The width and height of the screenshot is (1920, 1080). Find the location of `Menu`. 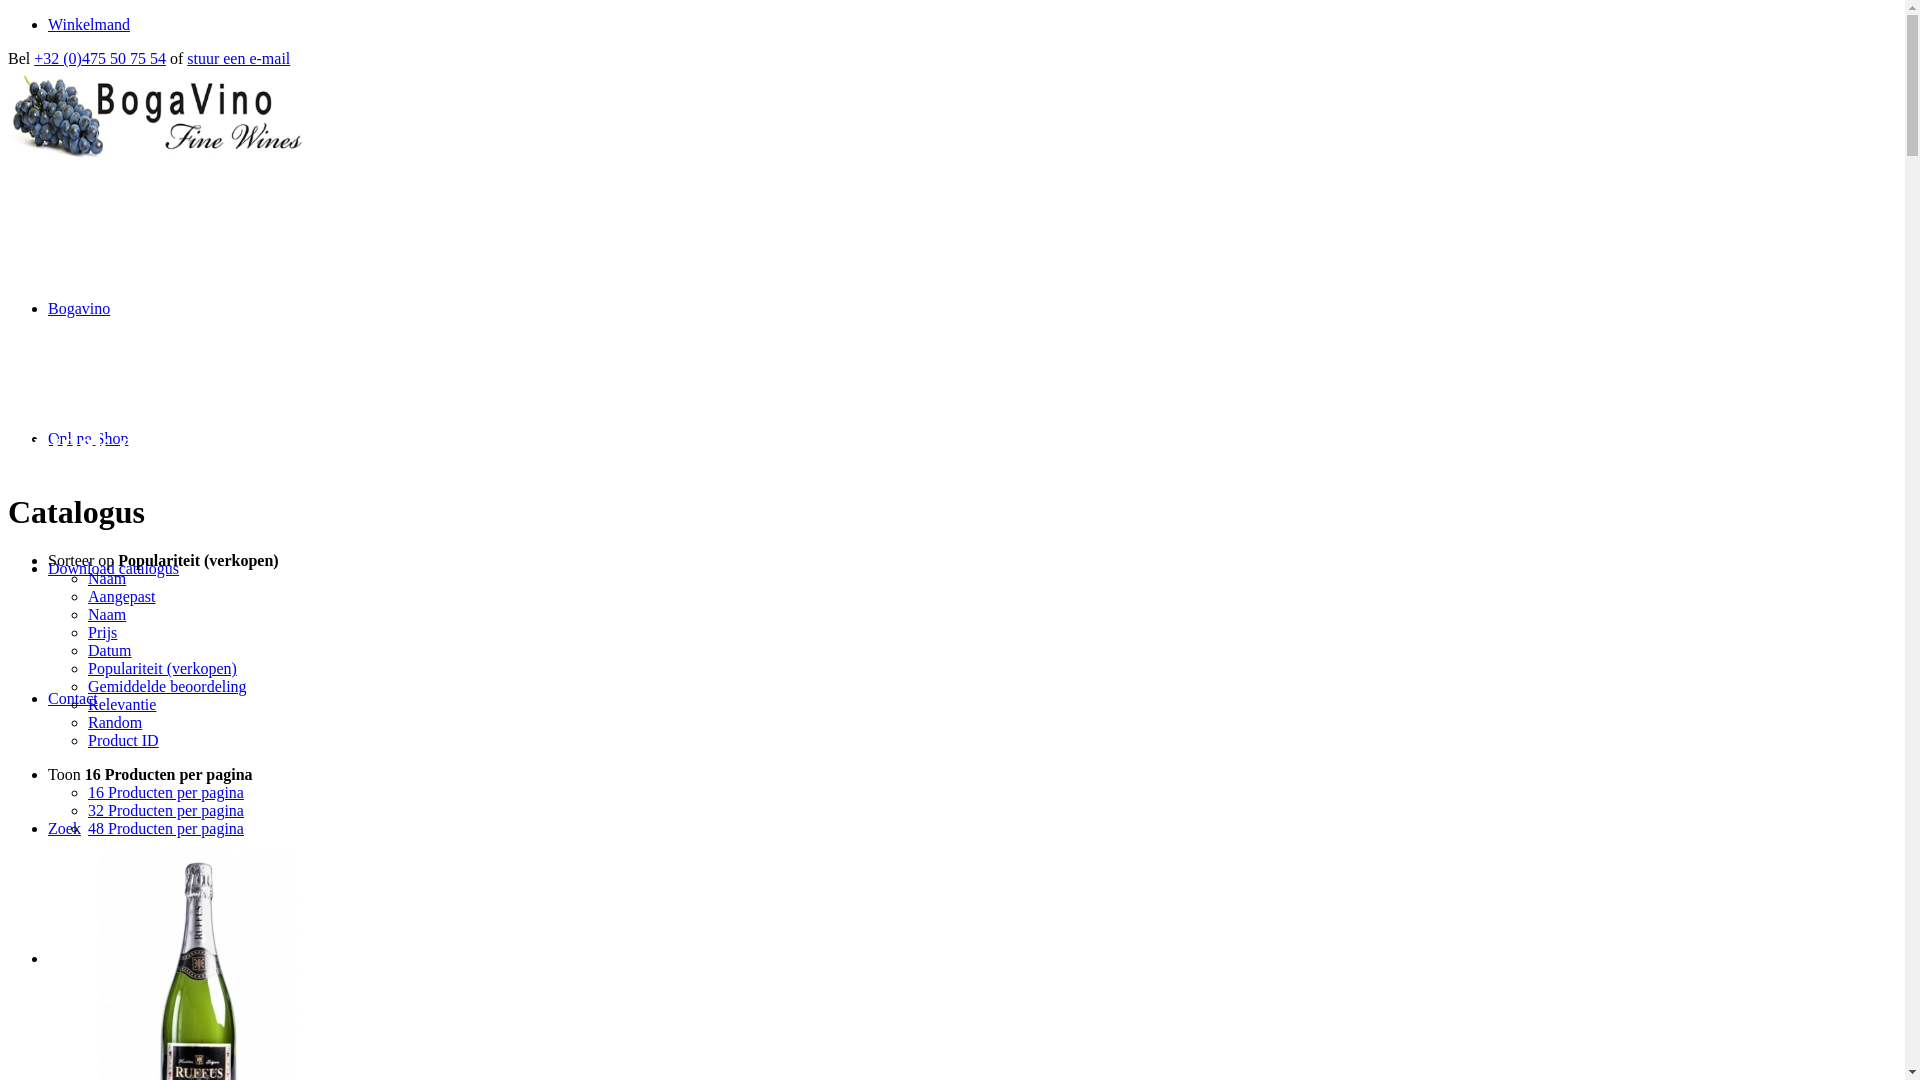

Menu is located at coordinates (68, 958).